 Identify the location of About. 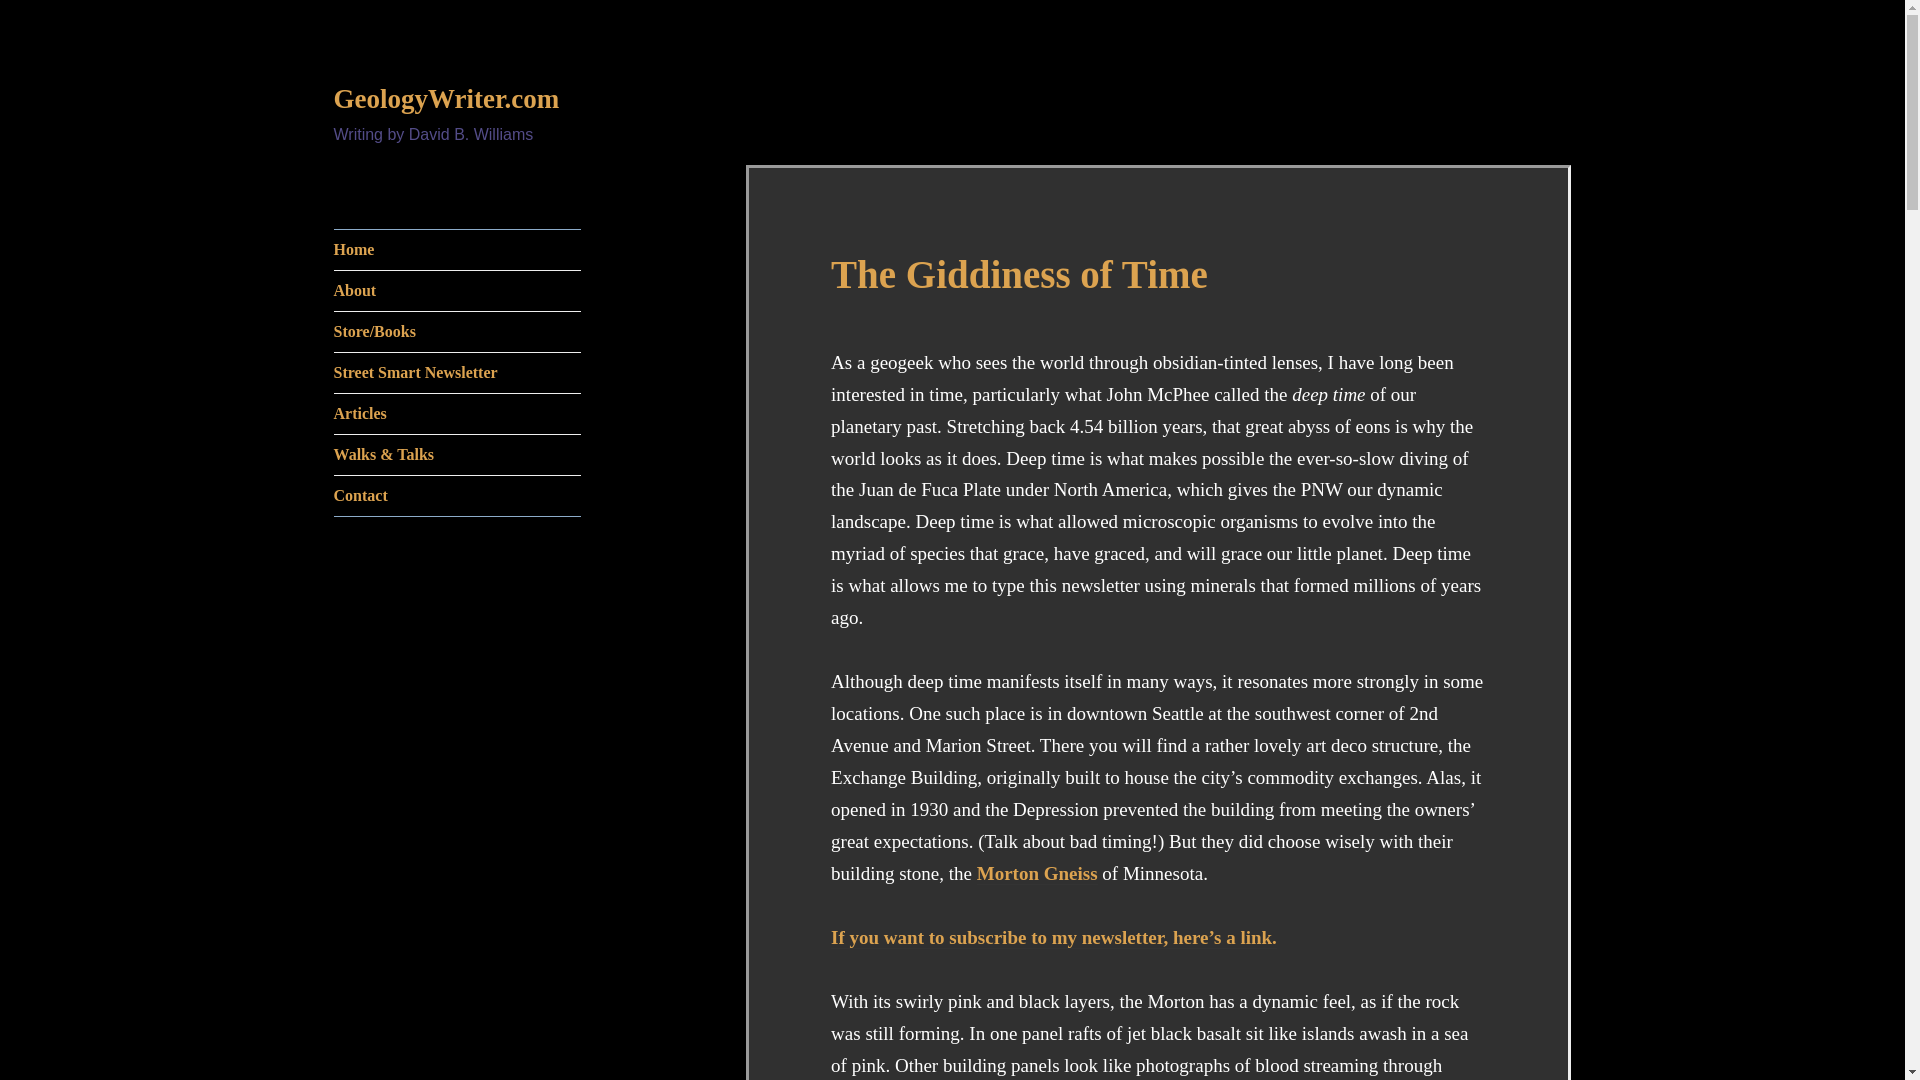
(458, 291).